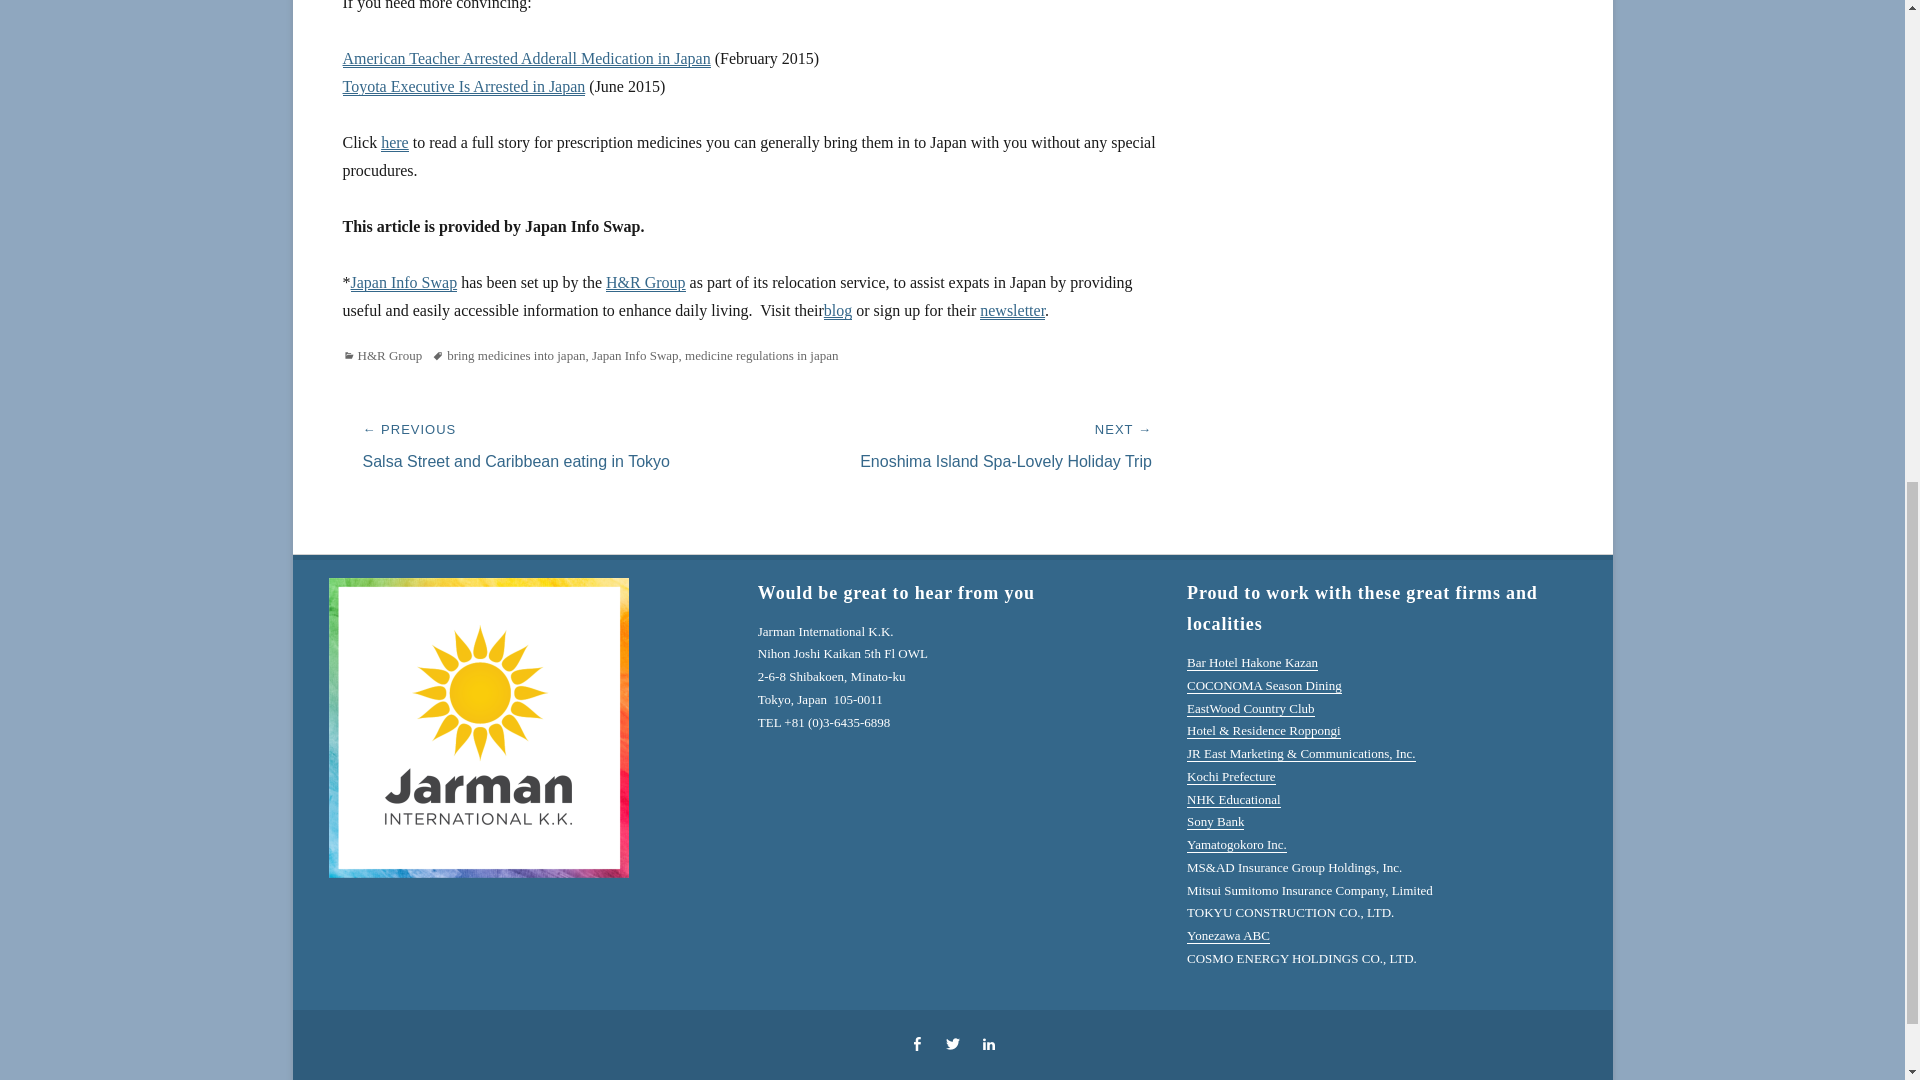 The height and width of the screenshot is (1080, 1920). What do you see at coordinates (1012, 310) in the screenshot?
I see `newsletter` at bounding box center [1012, 310].